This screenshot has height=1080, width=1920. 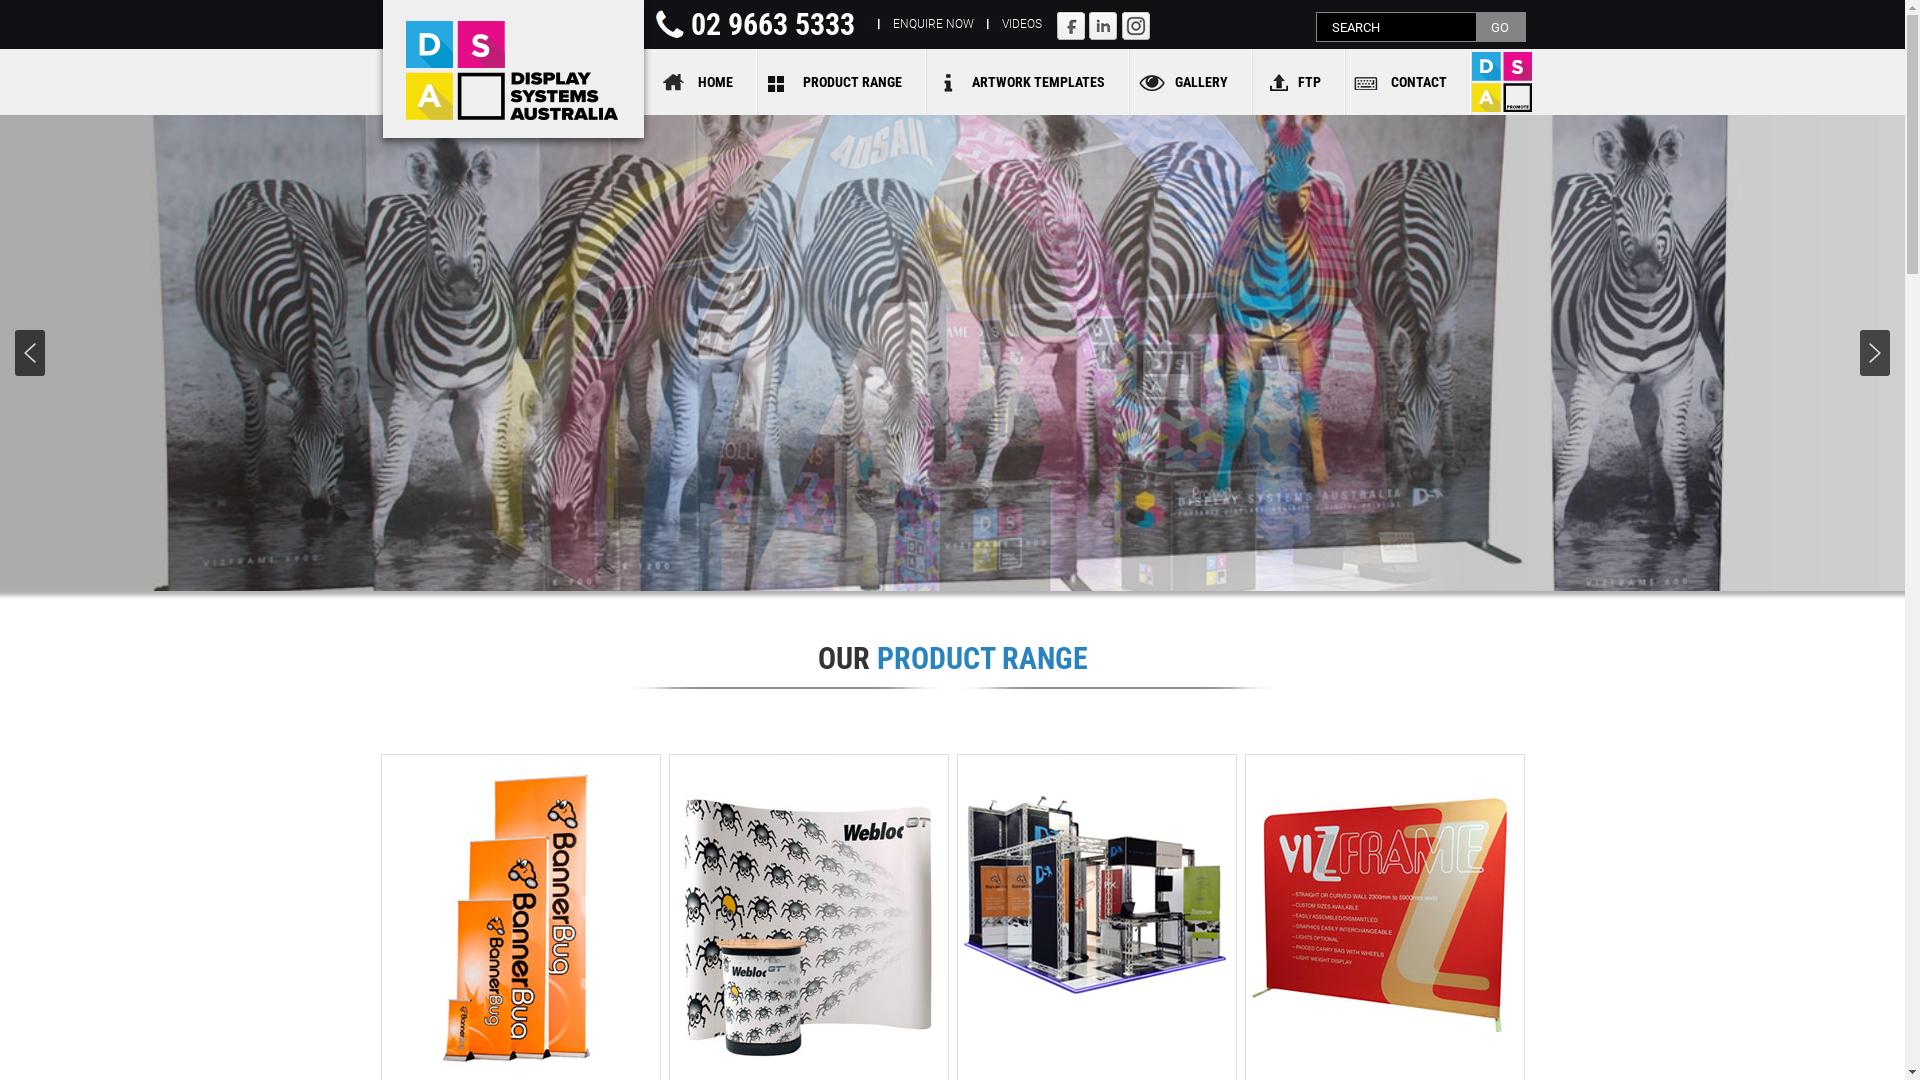 I want to click on PRODUCT RANGE, so click(x=842, y=82).